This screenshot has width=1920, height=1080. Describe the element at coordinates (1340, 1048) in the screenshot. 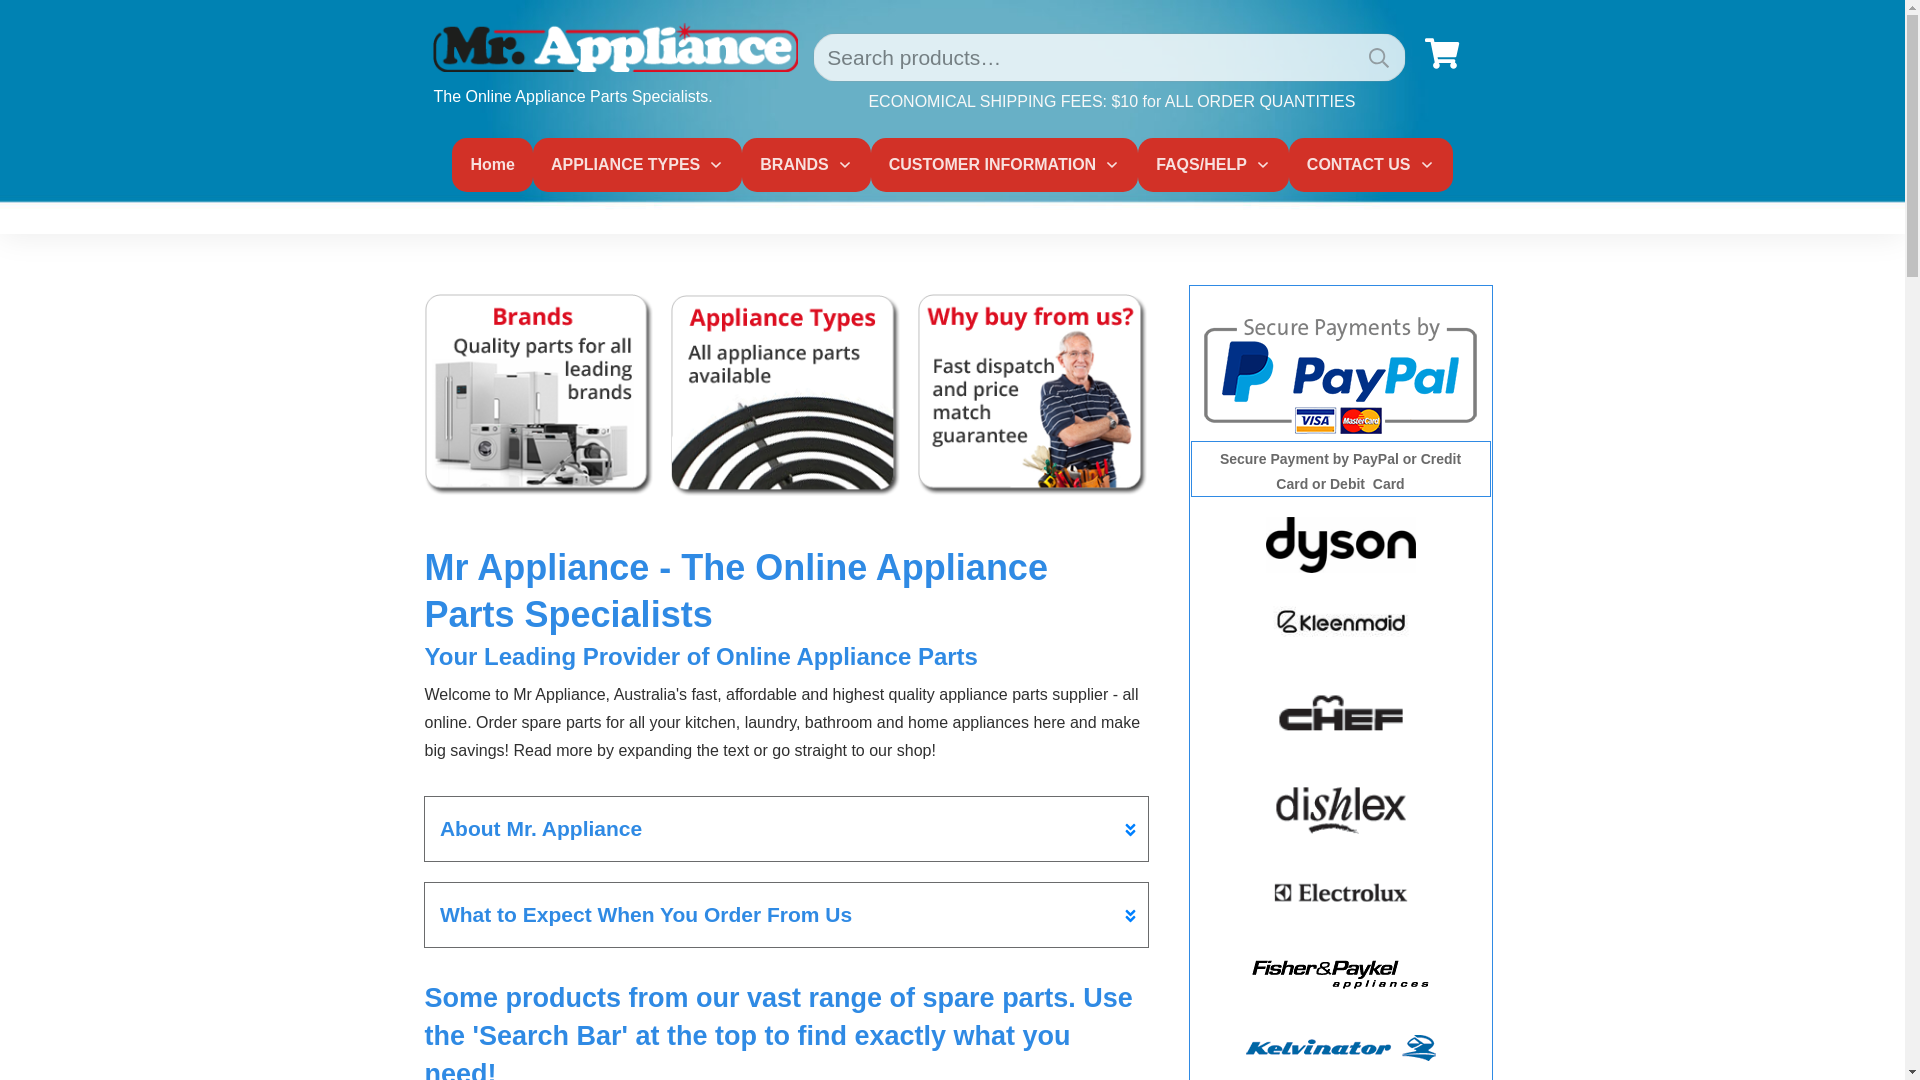

I see `logo_kelvinator` at that location.